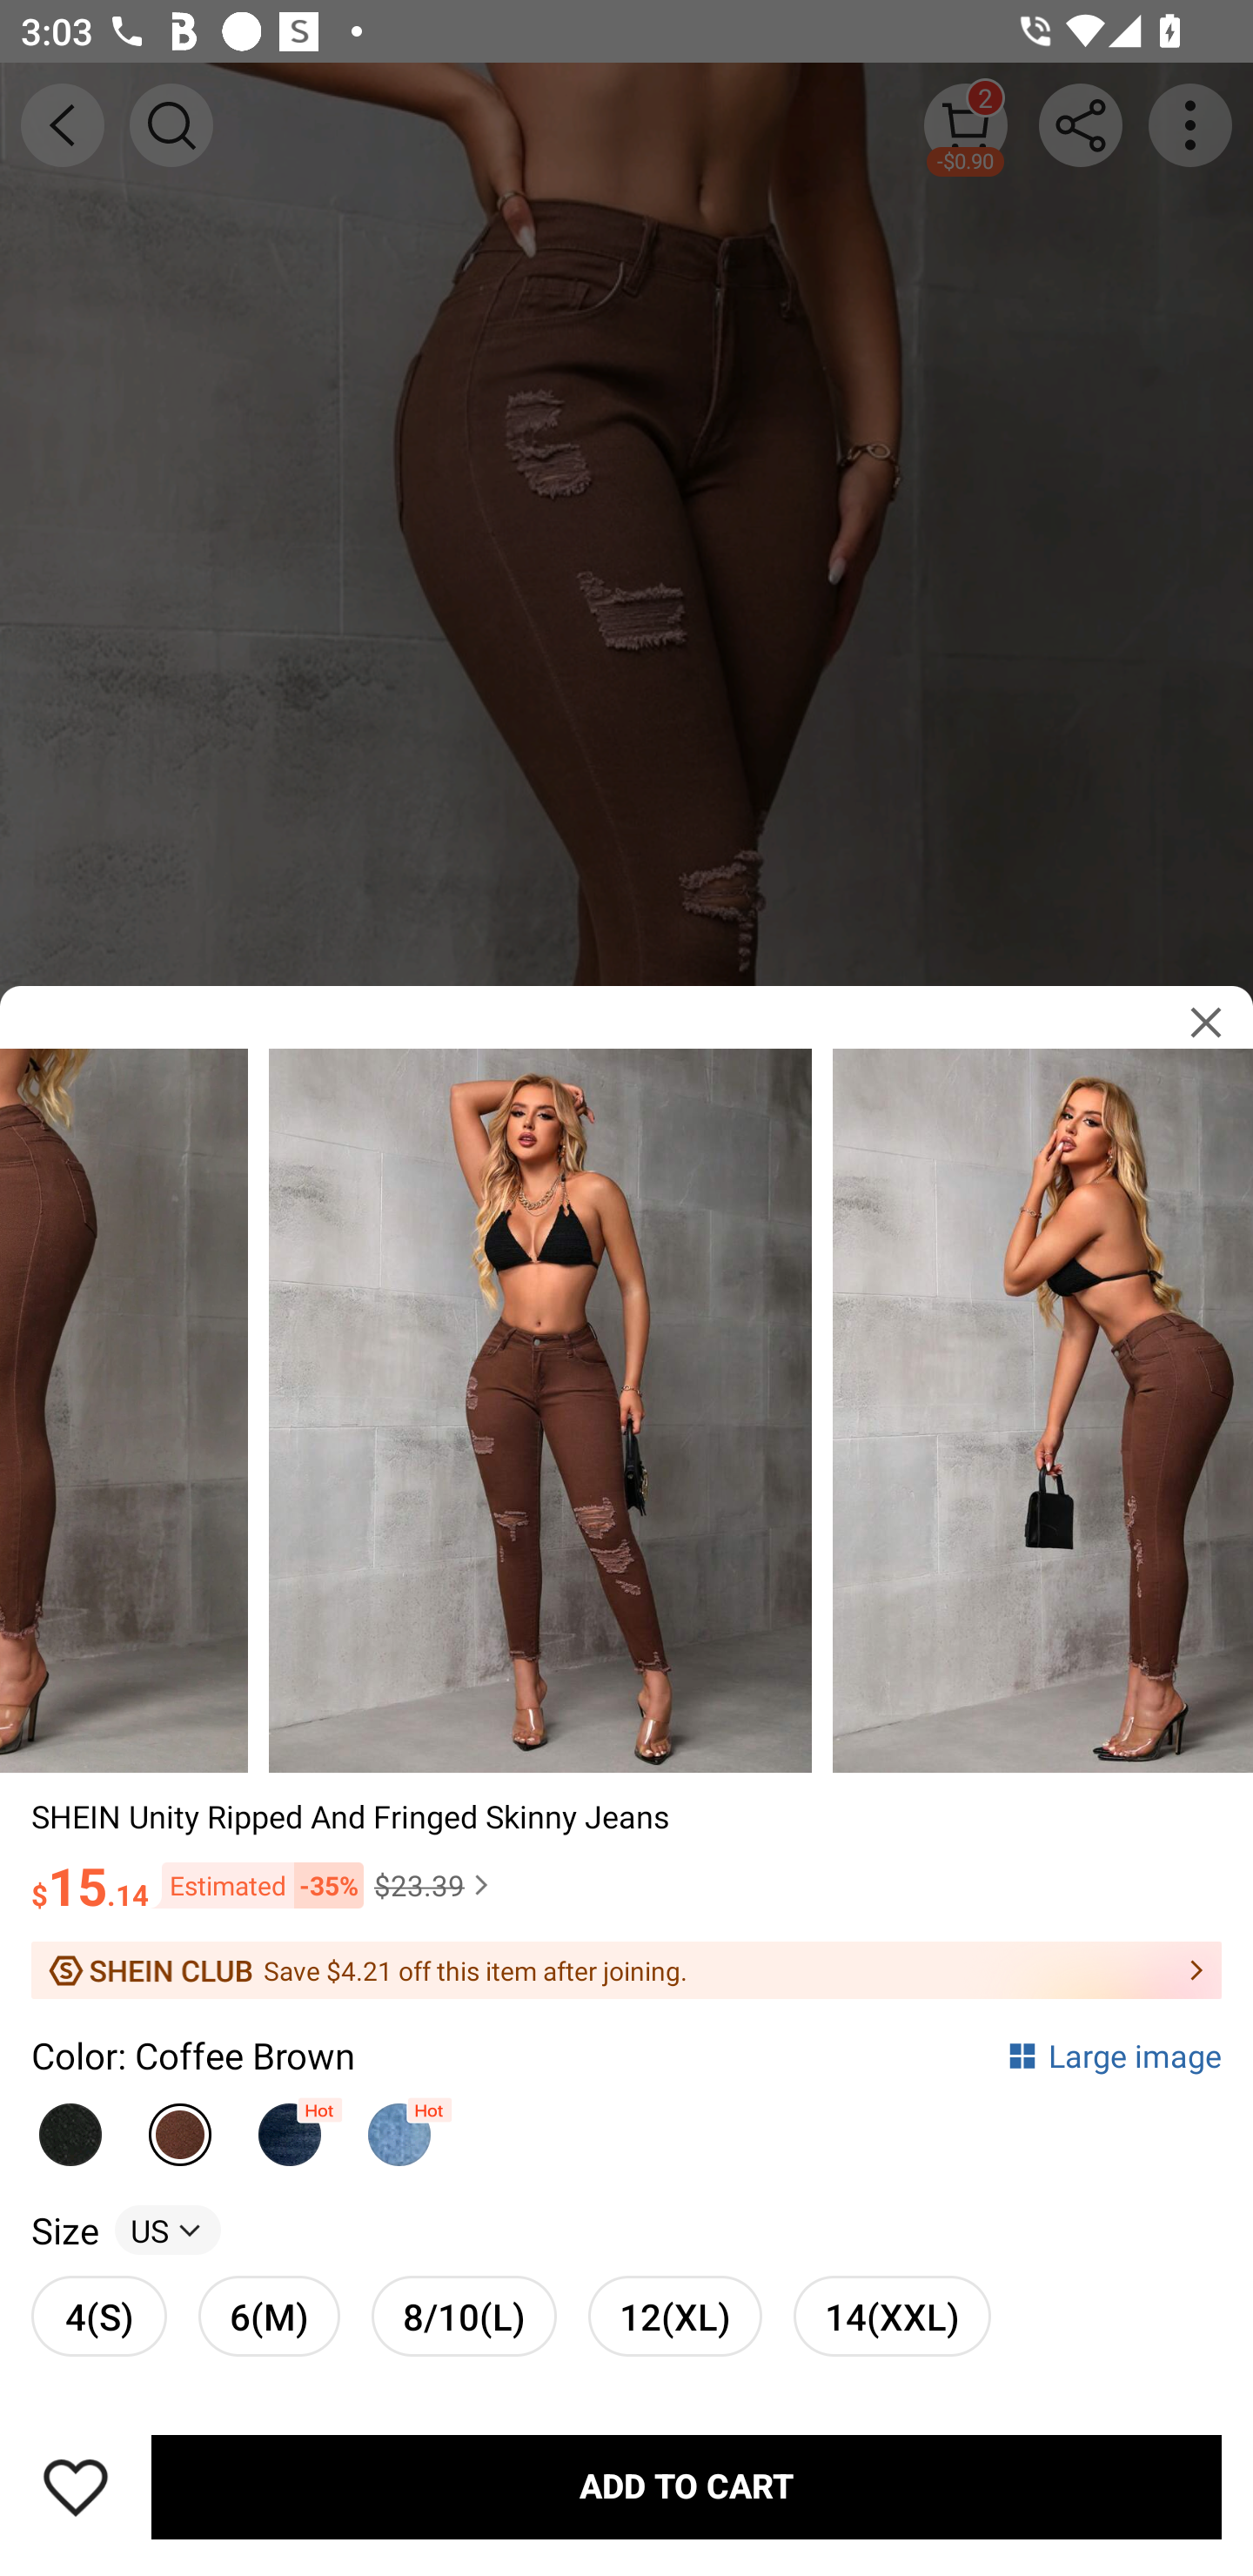 This screenshot has width=1253, height=2576. What do you see at coordinates (64, 2230) in the screenshot?
I see `Size` at bounding box center [64, 2230].